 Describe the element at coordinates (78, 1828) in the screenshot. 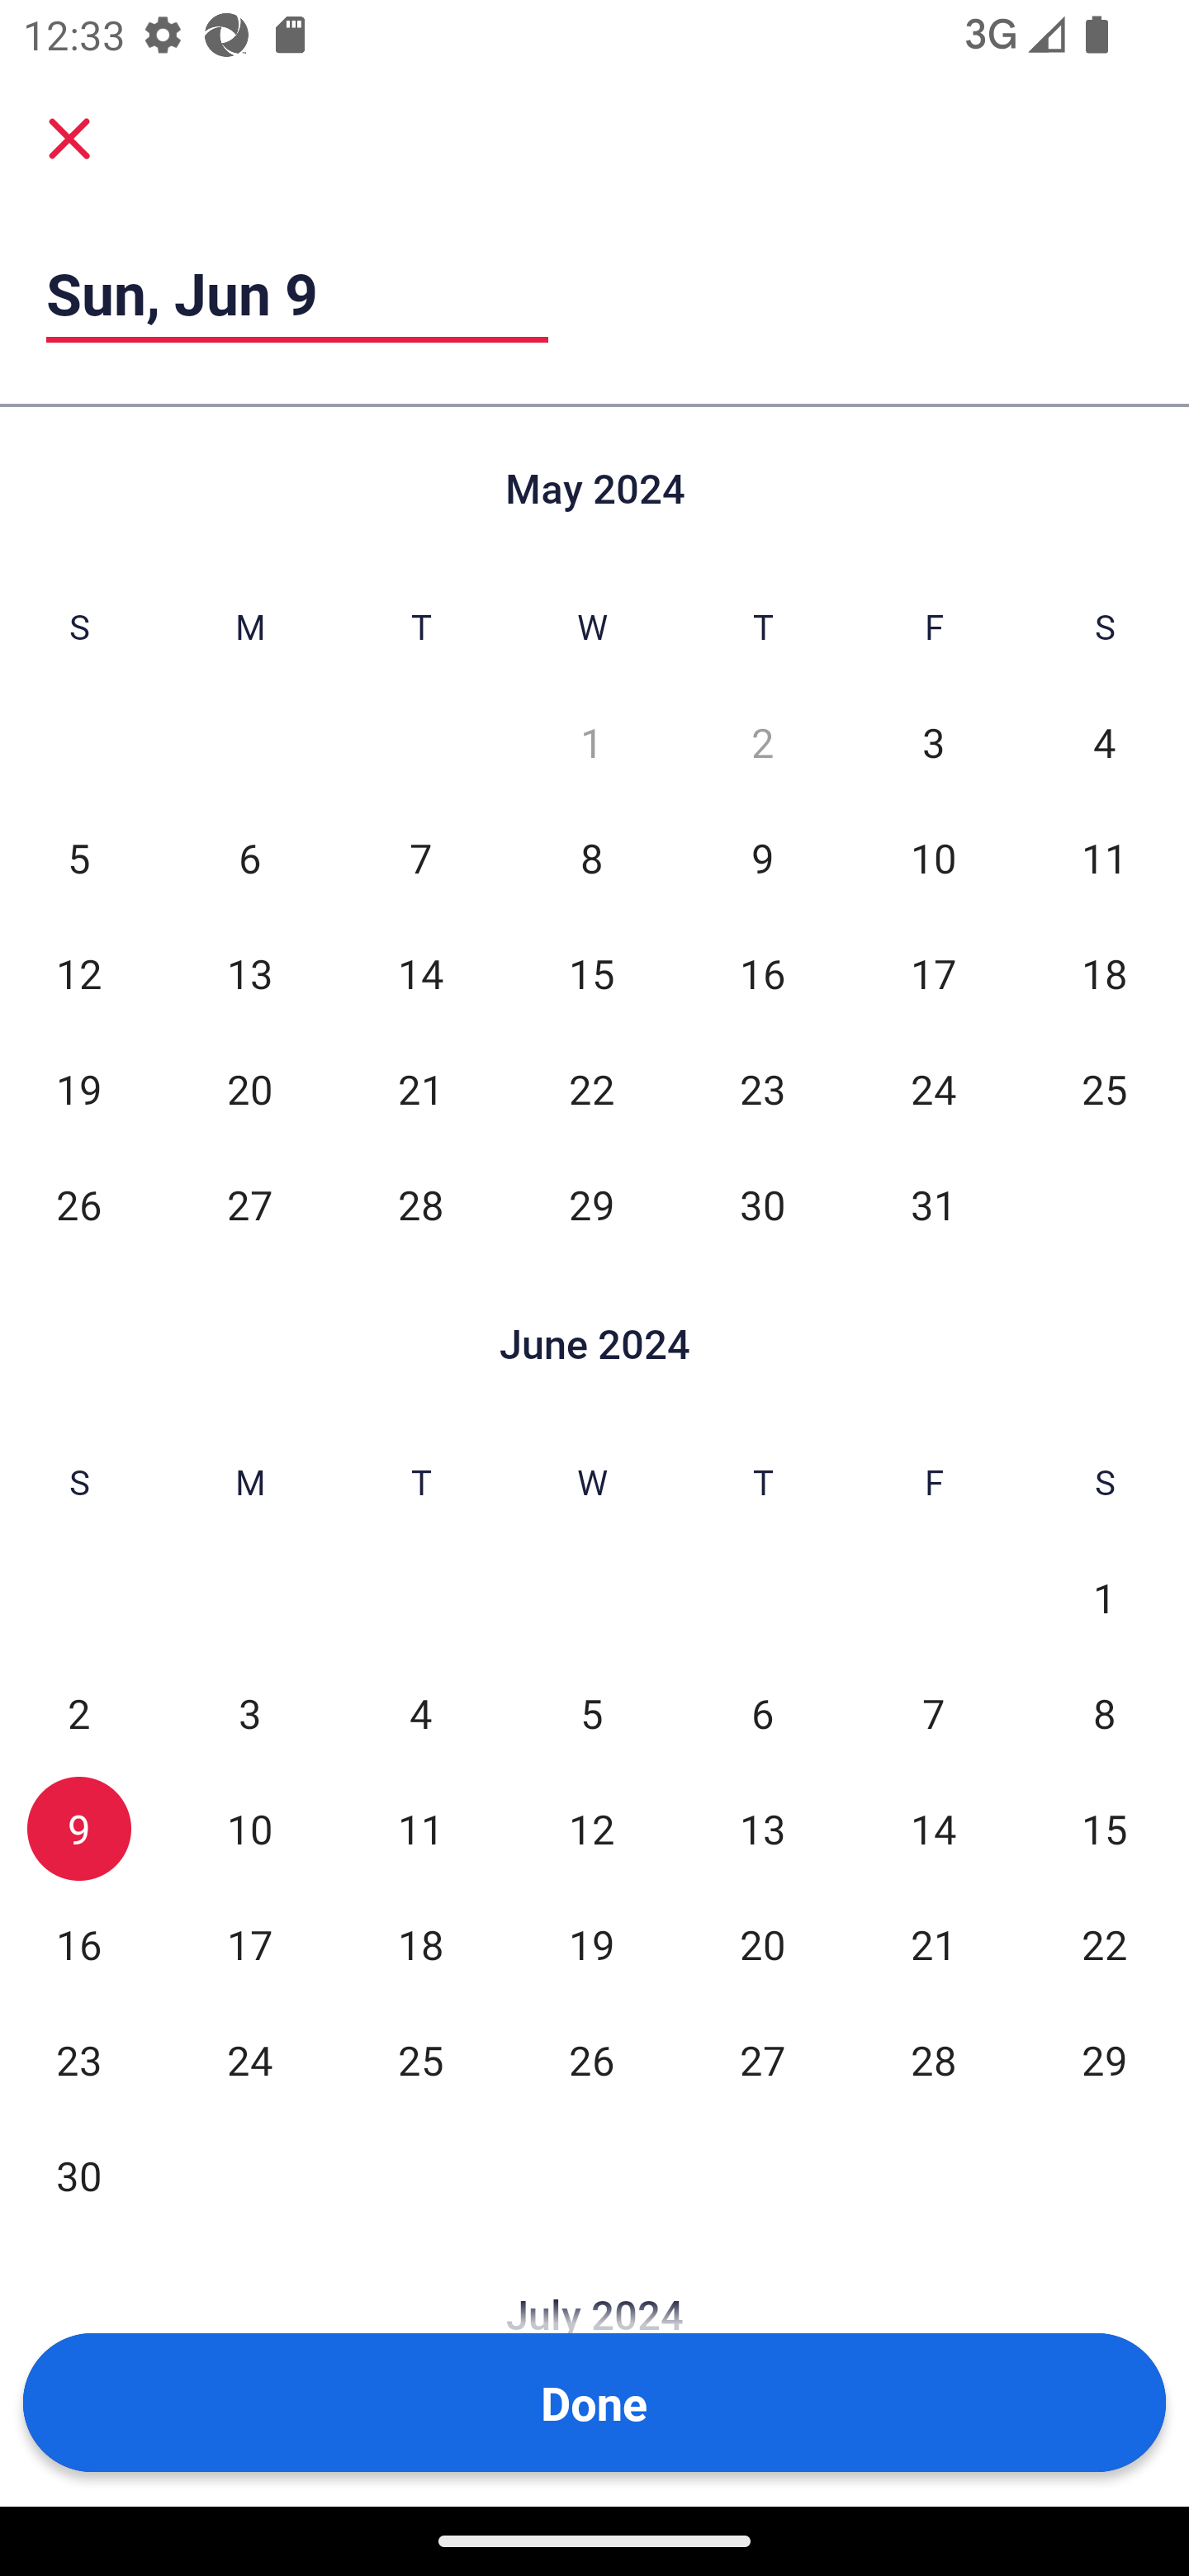

I see `9 Sun, Jun 9, Selected` at that location.